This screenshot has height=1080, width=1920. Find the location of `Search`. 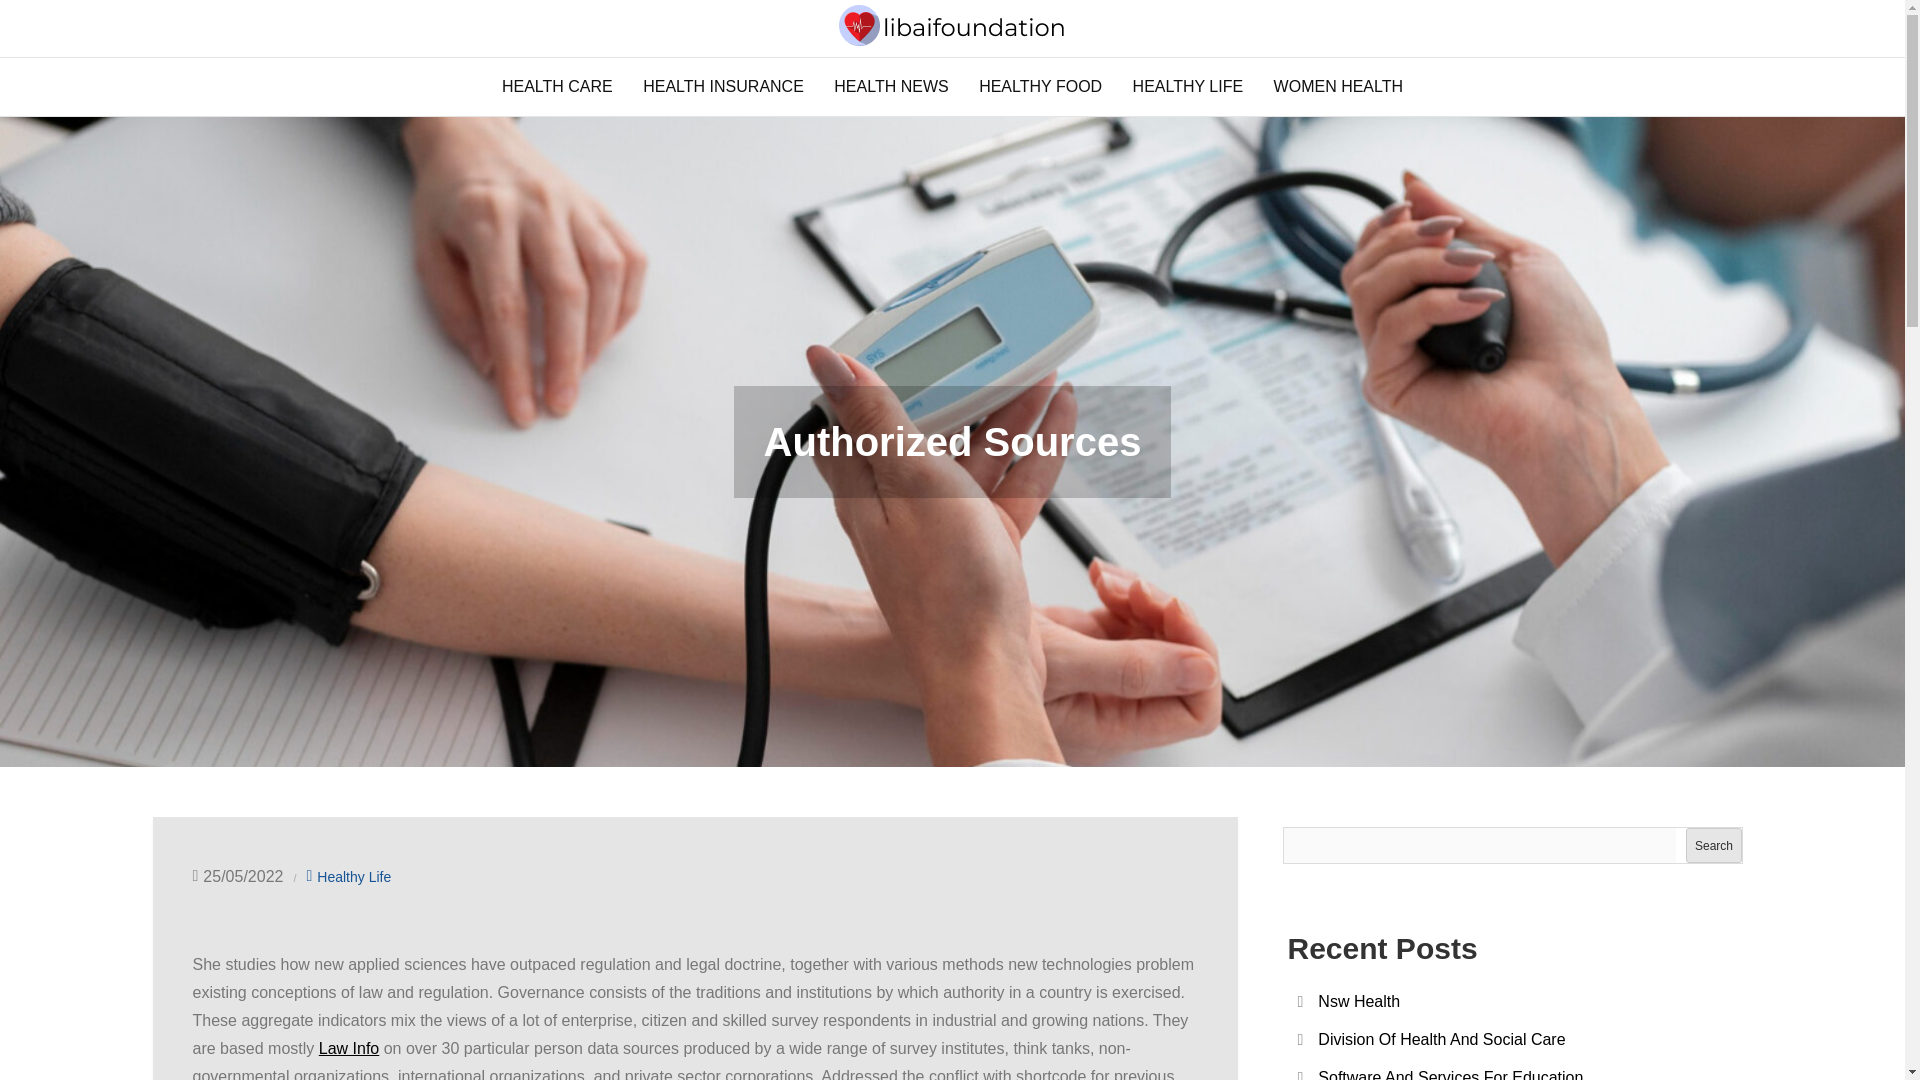

Search is located at coordinates (1713, 845).